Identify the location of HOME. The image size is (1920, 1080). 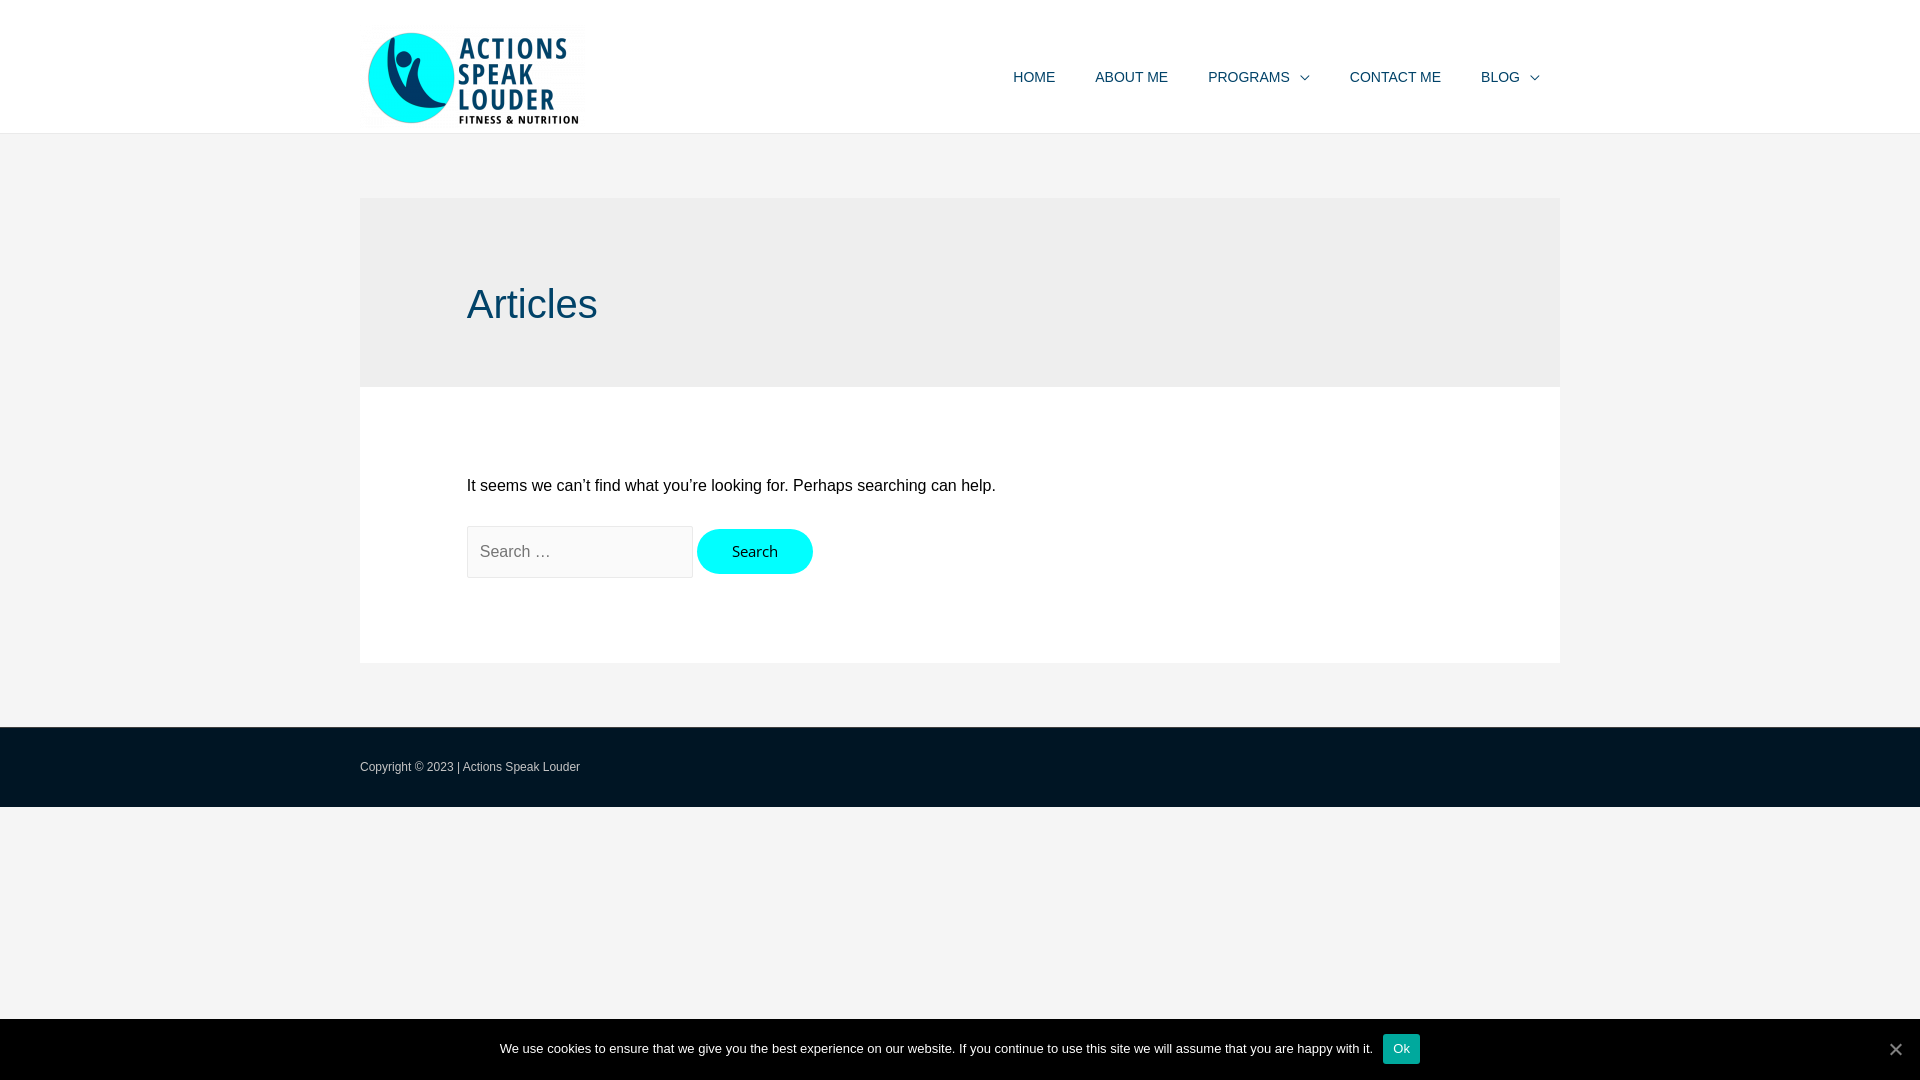
(1034, 77).